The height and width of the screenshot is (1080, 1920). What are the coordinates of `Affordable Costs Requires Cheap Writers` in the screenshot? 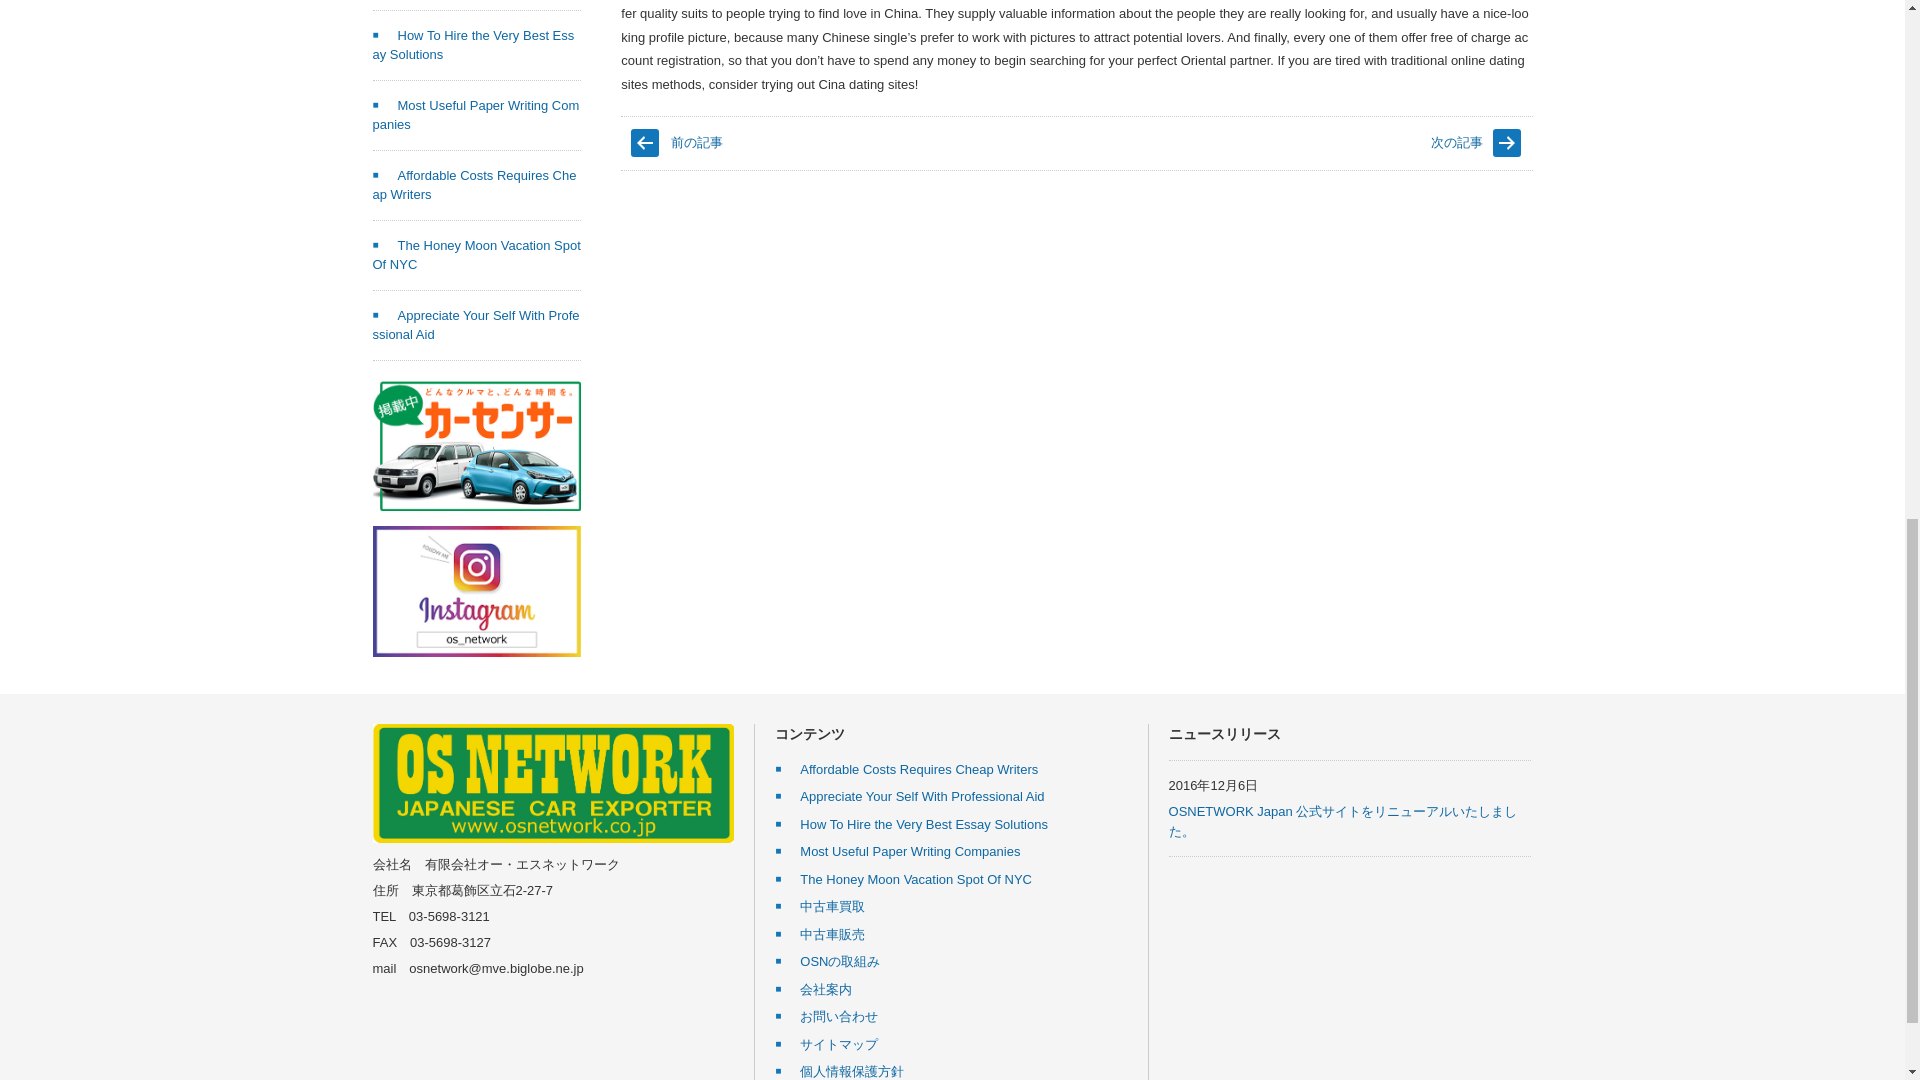 It's located at (906, 769).